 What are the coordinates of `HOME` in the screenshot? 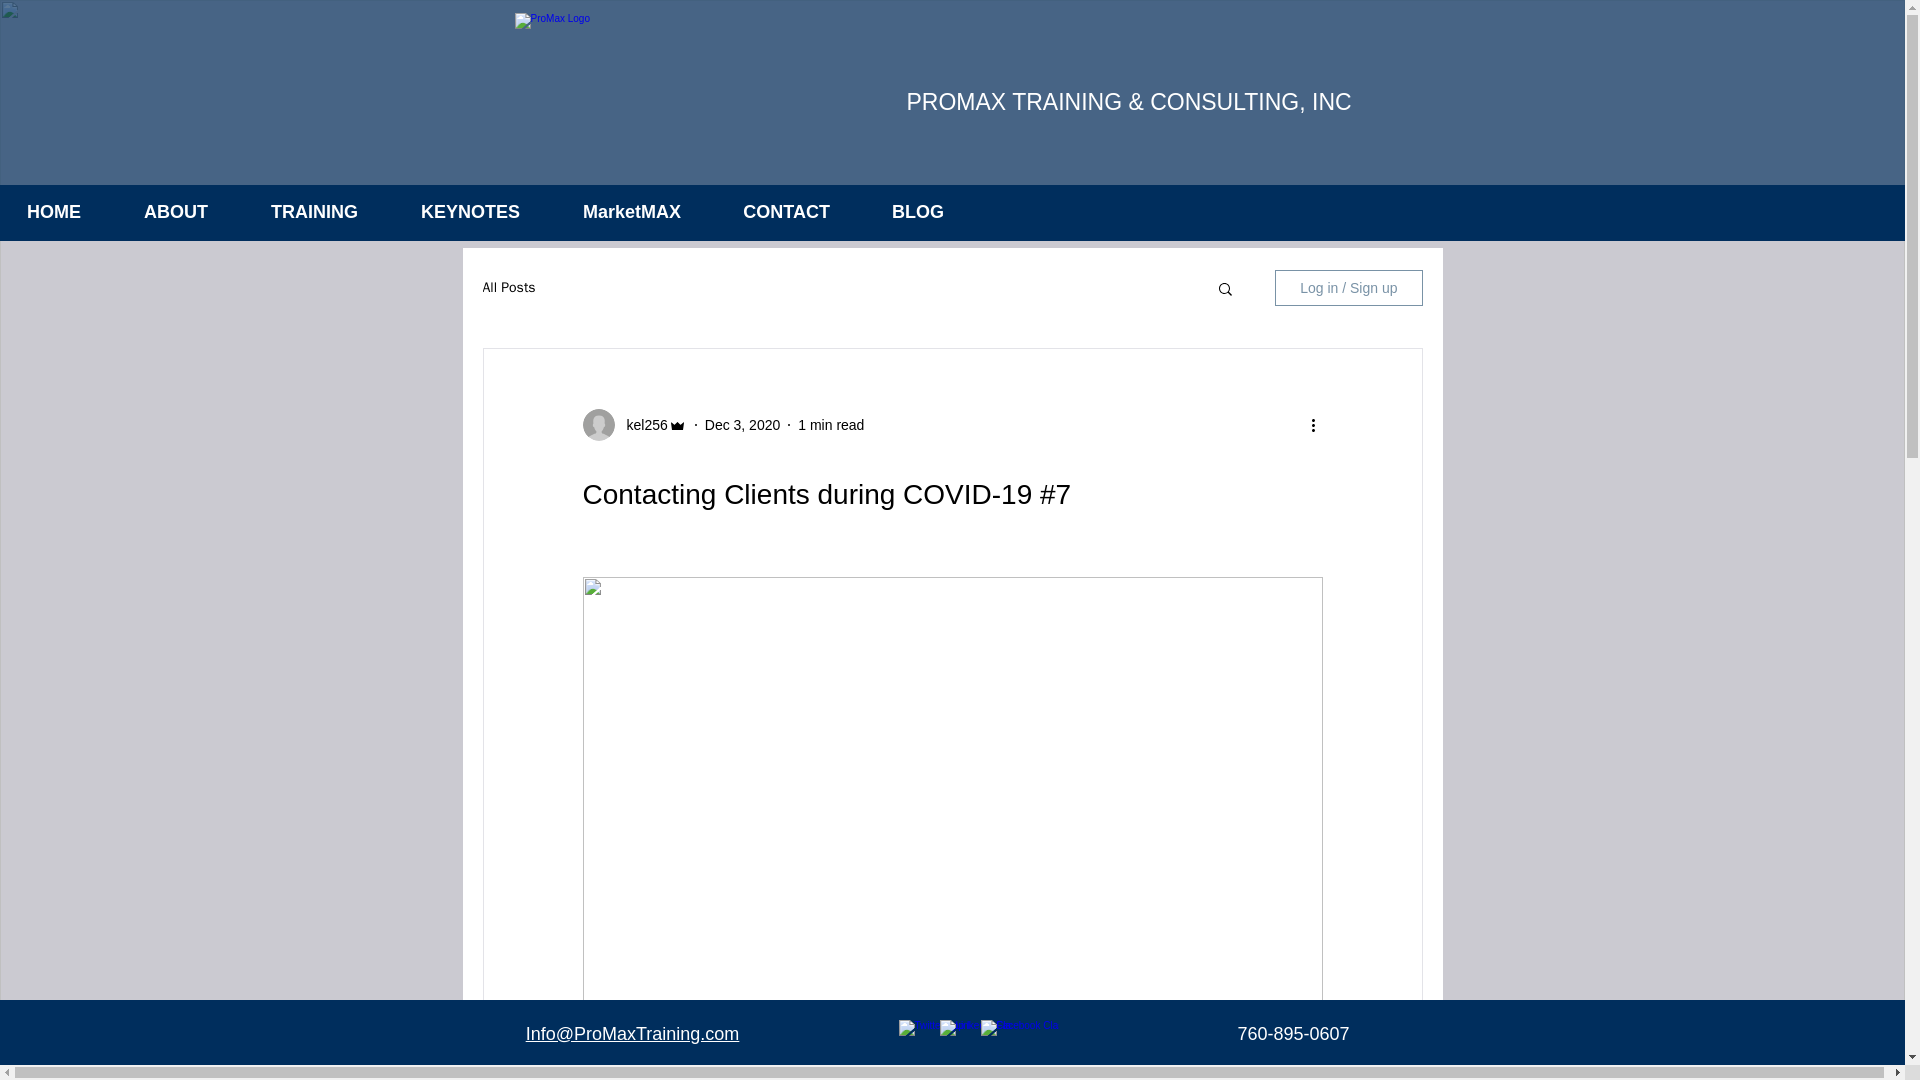 It's located at (48, 212).